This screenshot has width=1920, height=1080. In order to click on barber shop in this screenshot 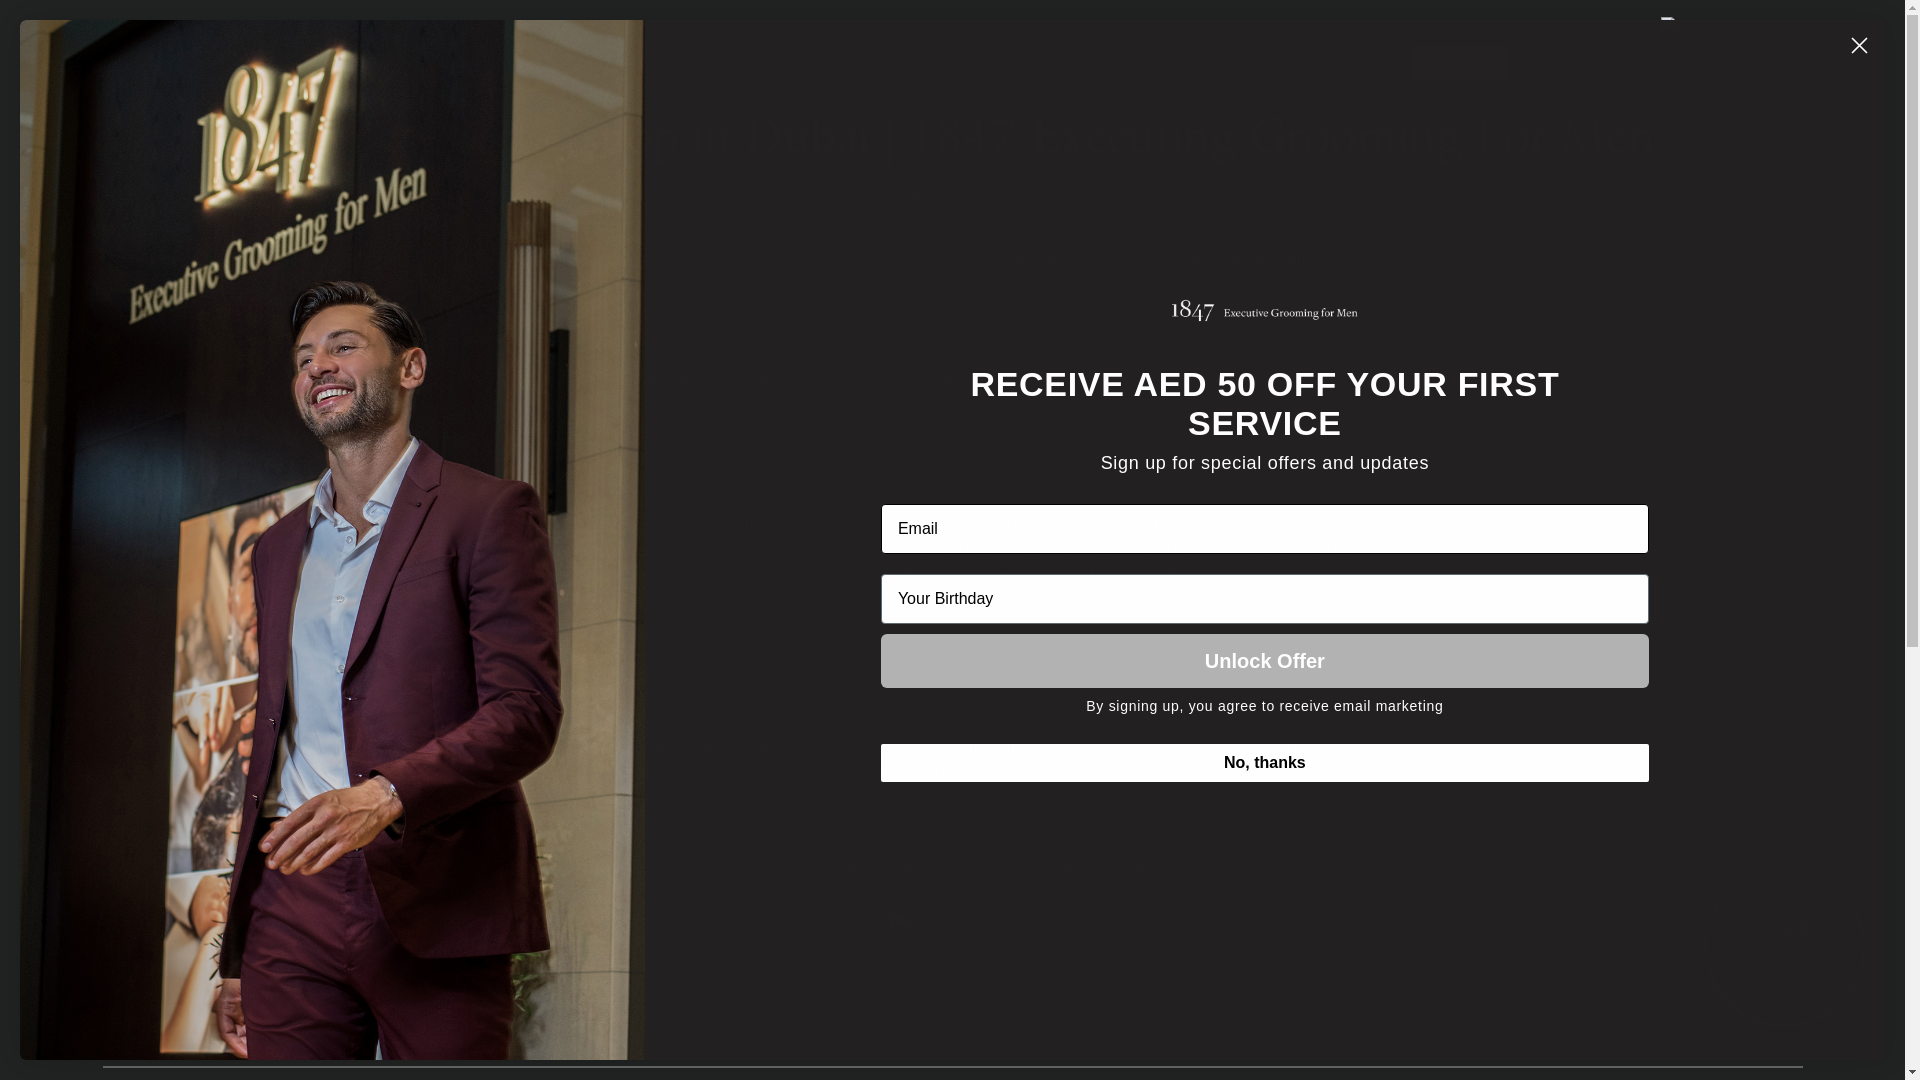, I will do `click(980, 972)`.